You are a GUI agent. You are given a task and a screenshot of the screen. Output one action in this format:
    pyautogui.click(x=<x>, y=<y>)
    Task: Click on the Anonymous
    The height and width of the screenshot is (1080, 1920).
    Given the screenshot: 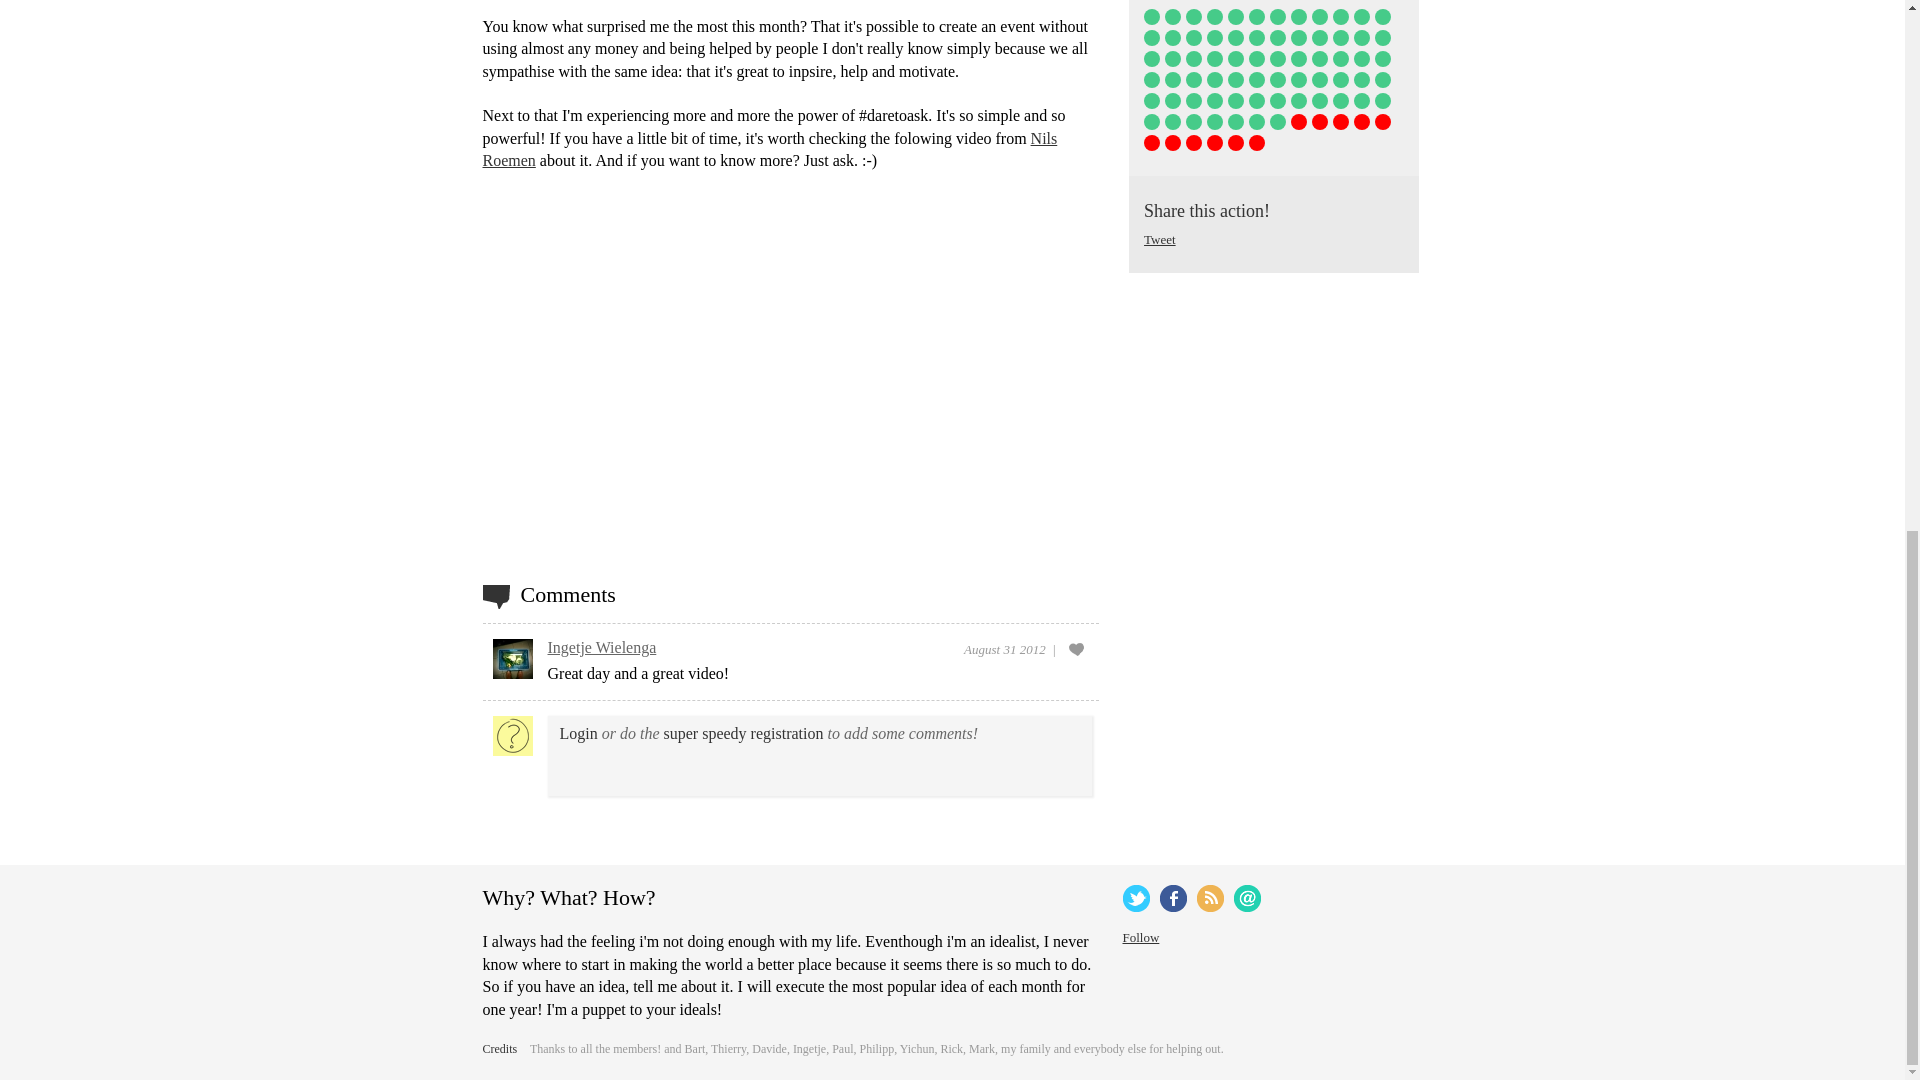 What is the action you would take?
    pyautogui.click(x=1382, y=16)
    